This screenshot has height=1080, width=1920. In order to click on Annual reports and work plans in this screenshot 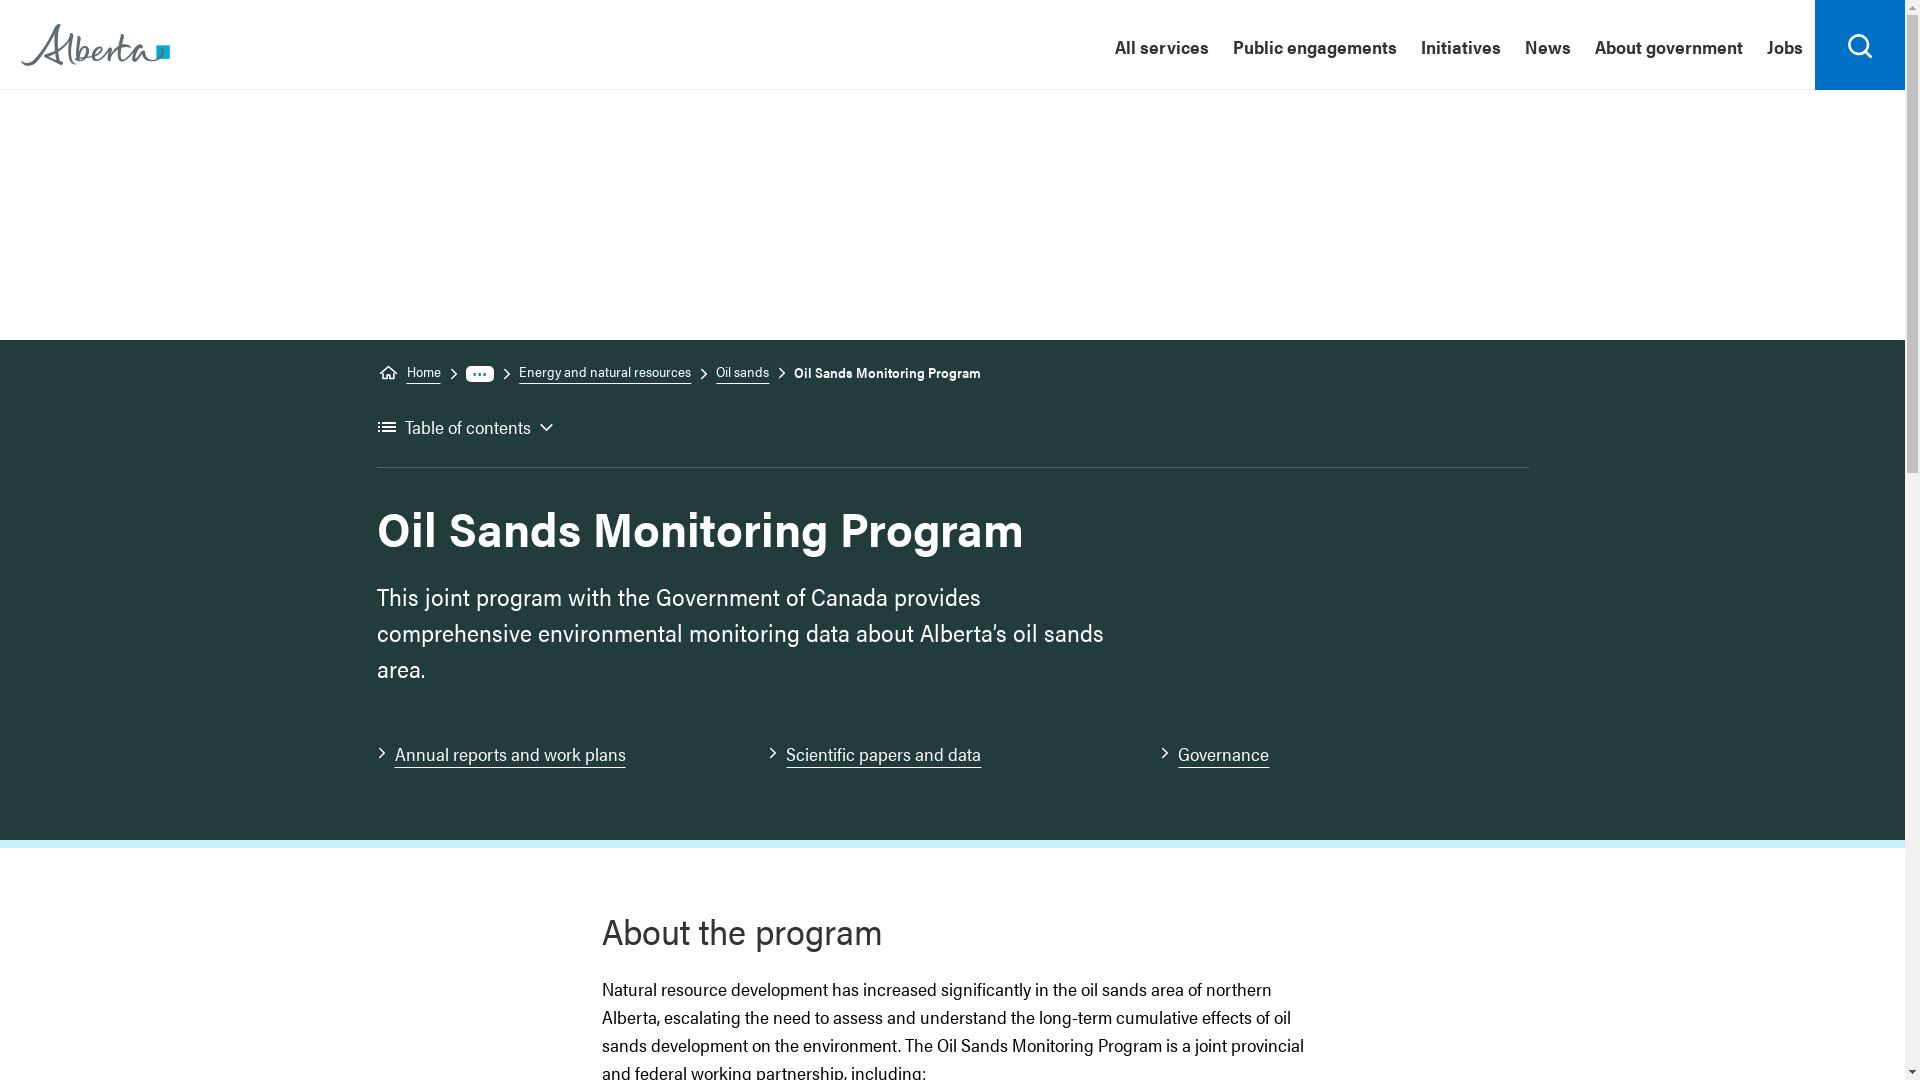, I will do `click(548, 754)`.